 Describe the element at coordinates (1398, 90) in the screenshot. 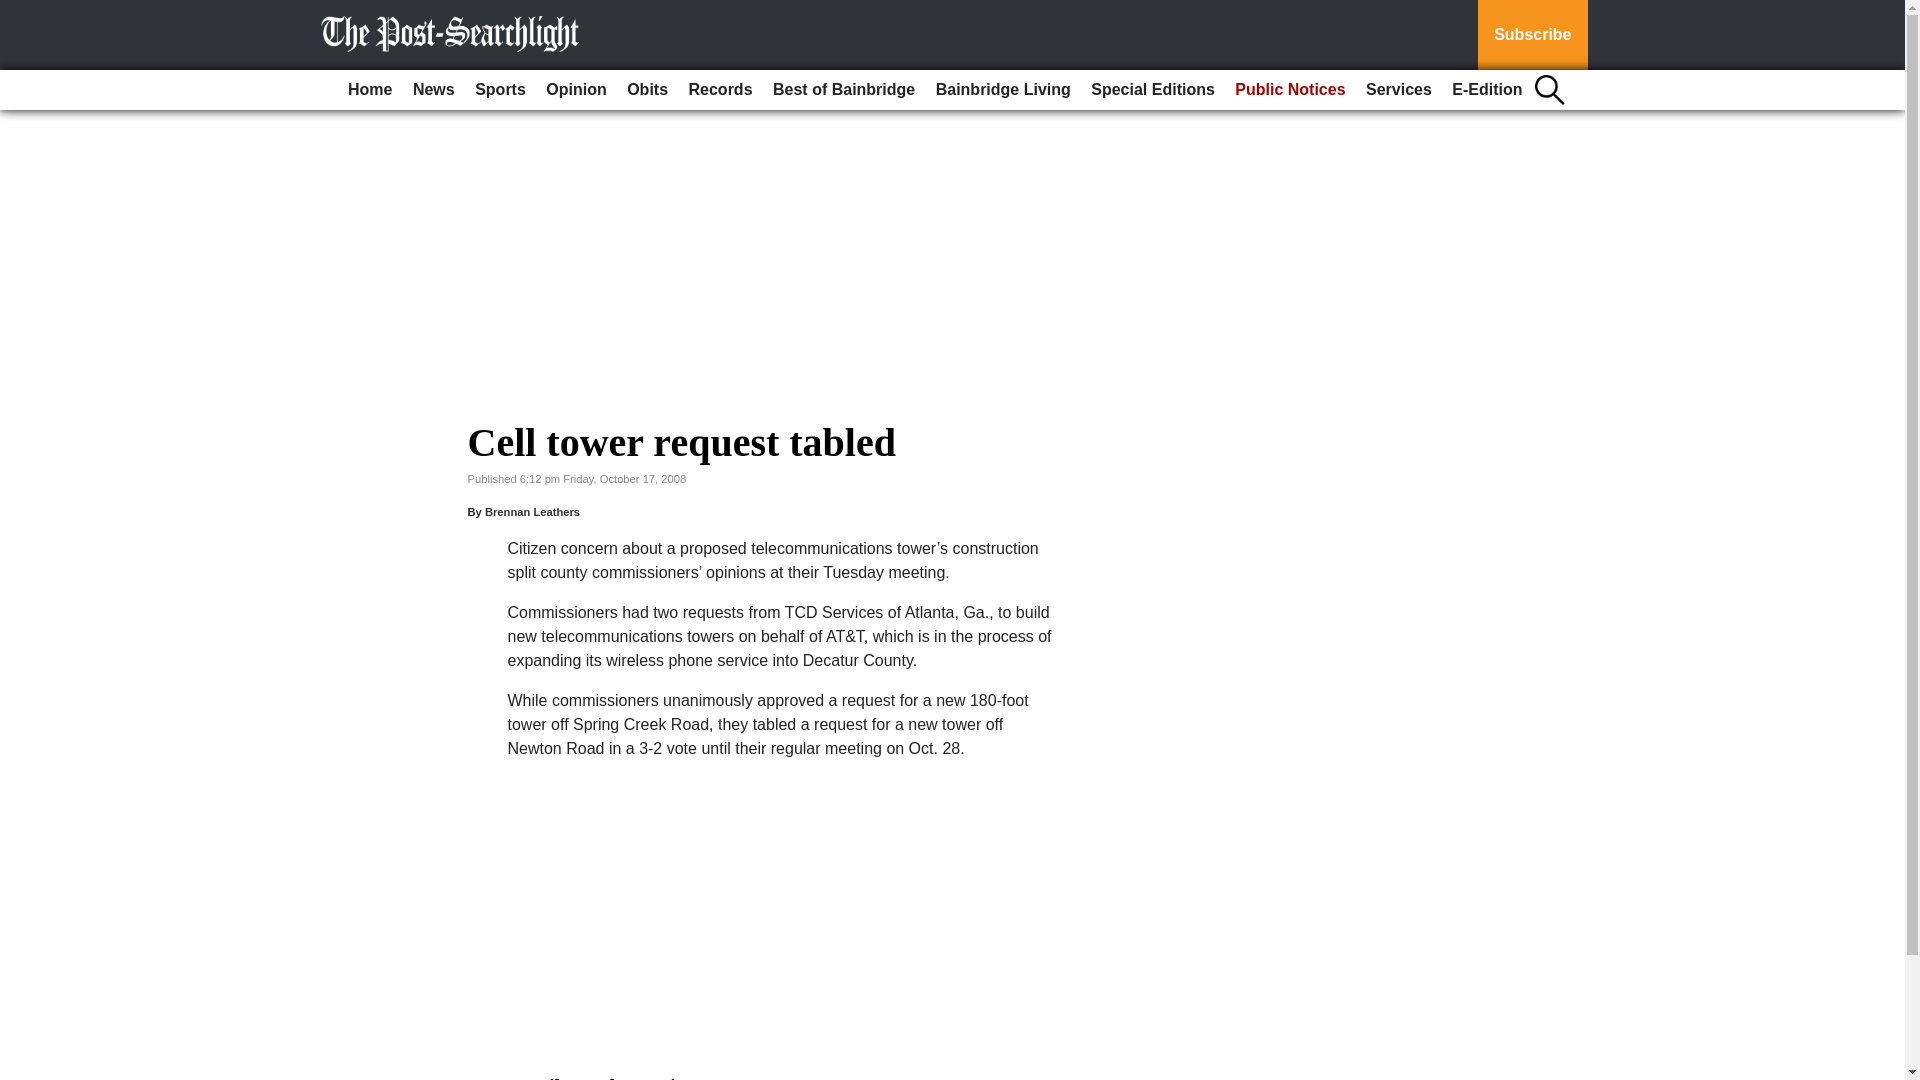

I see `Services` at that location.